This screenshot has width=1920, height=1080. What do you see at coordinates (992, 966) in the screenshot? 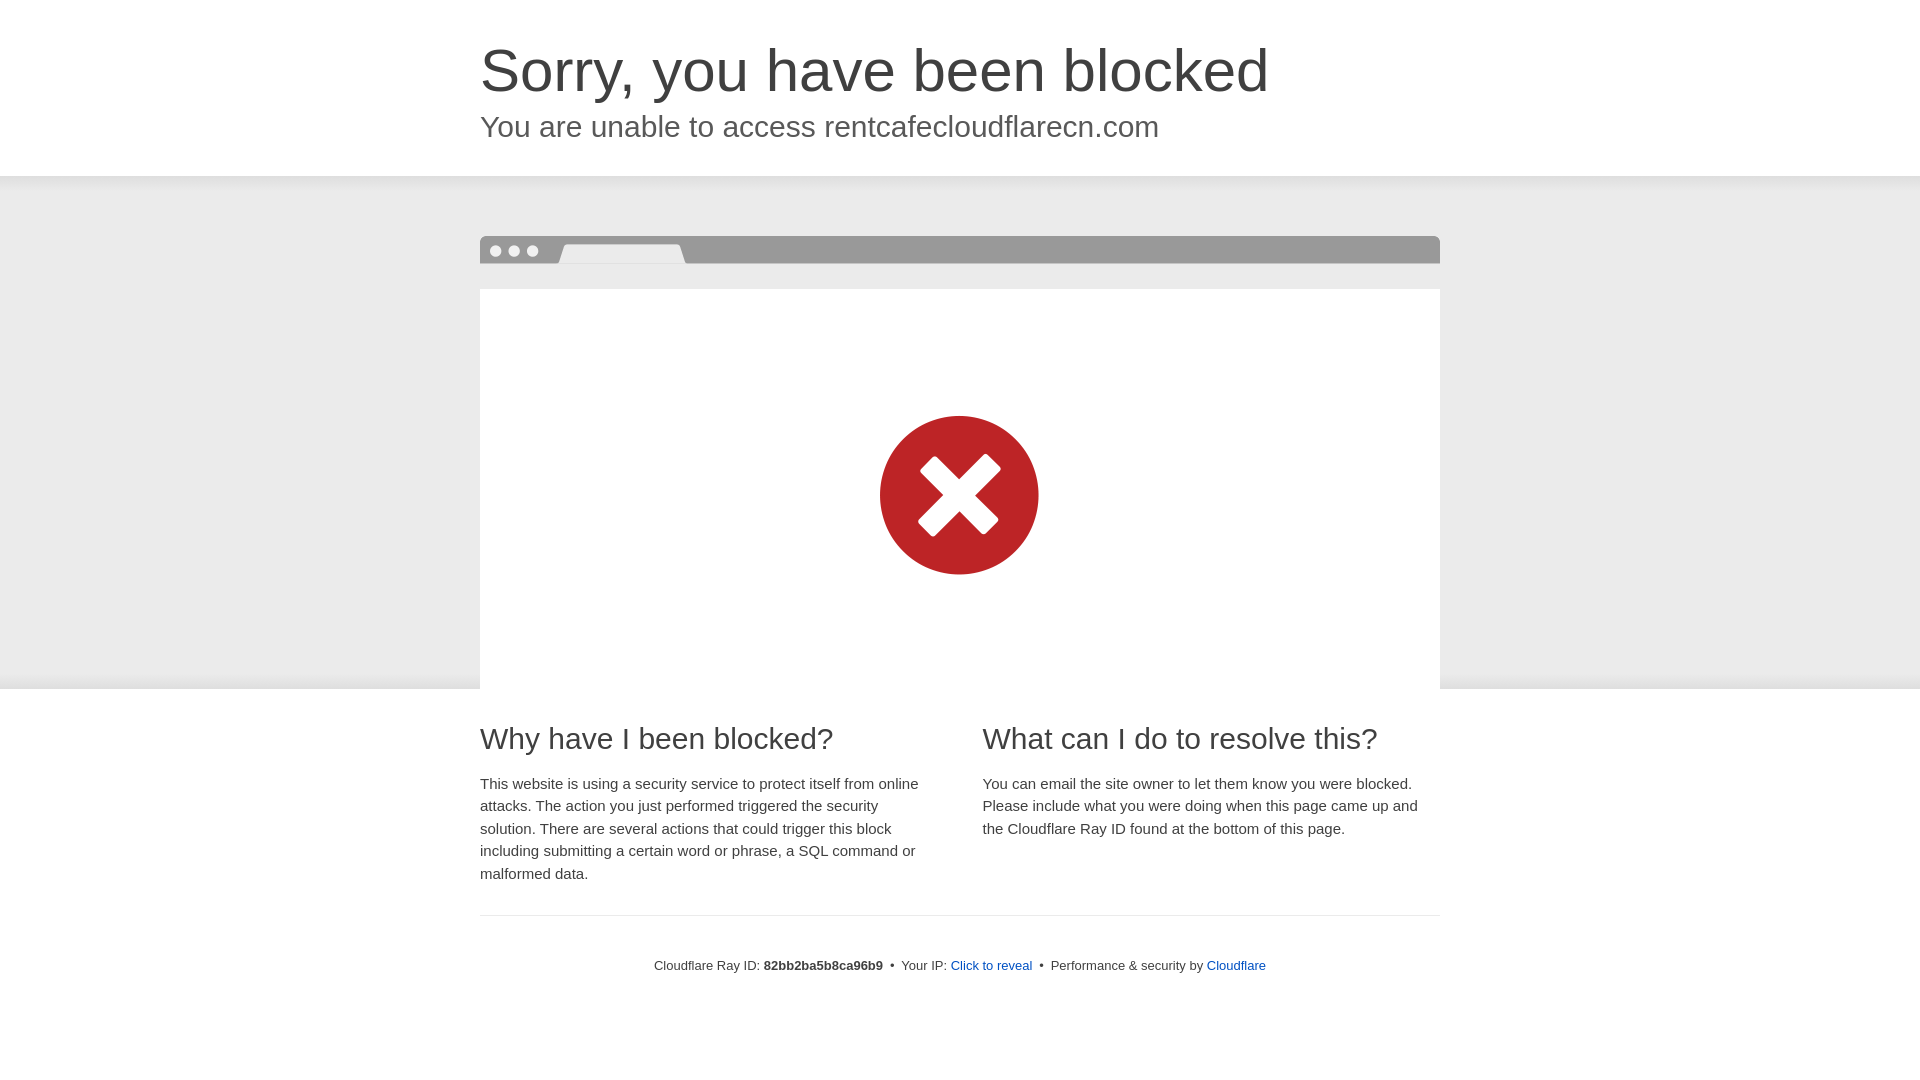
I see `Click to reveal` at bounding box center [992, 966].